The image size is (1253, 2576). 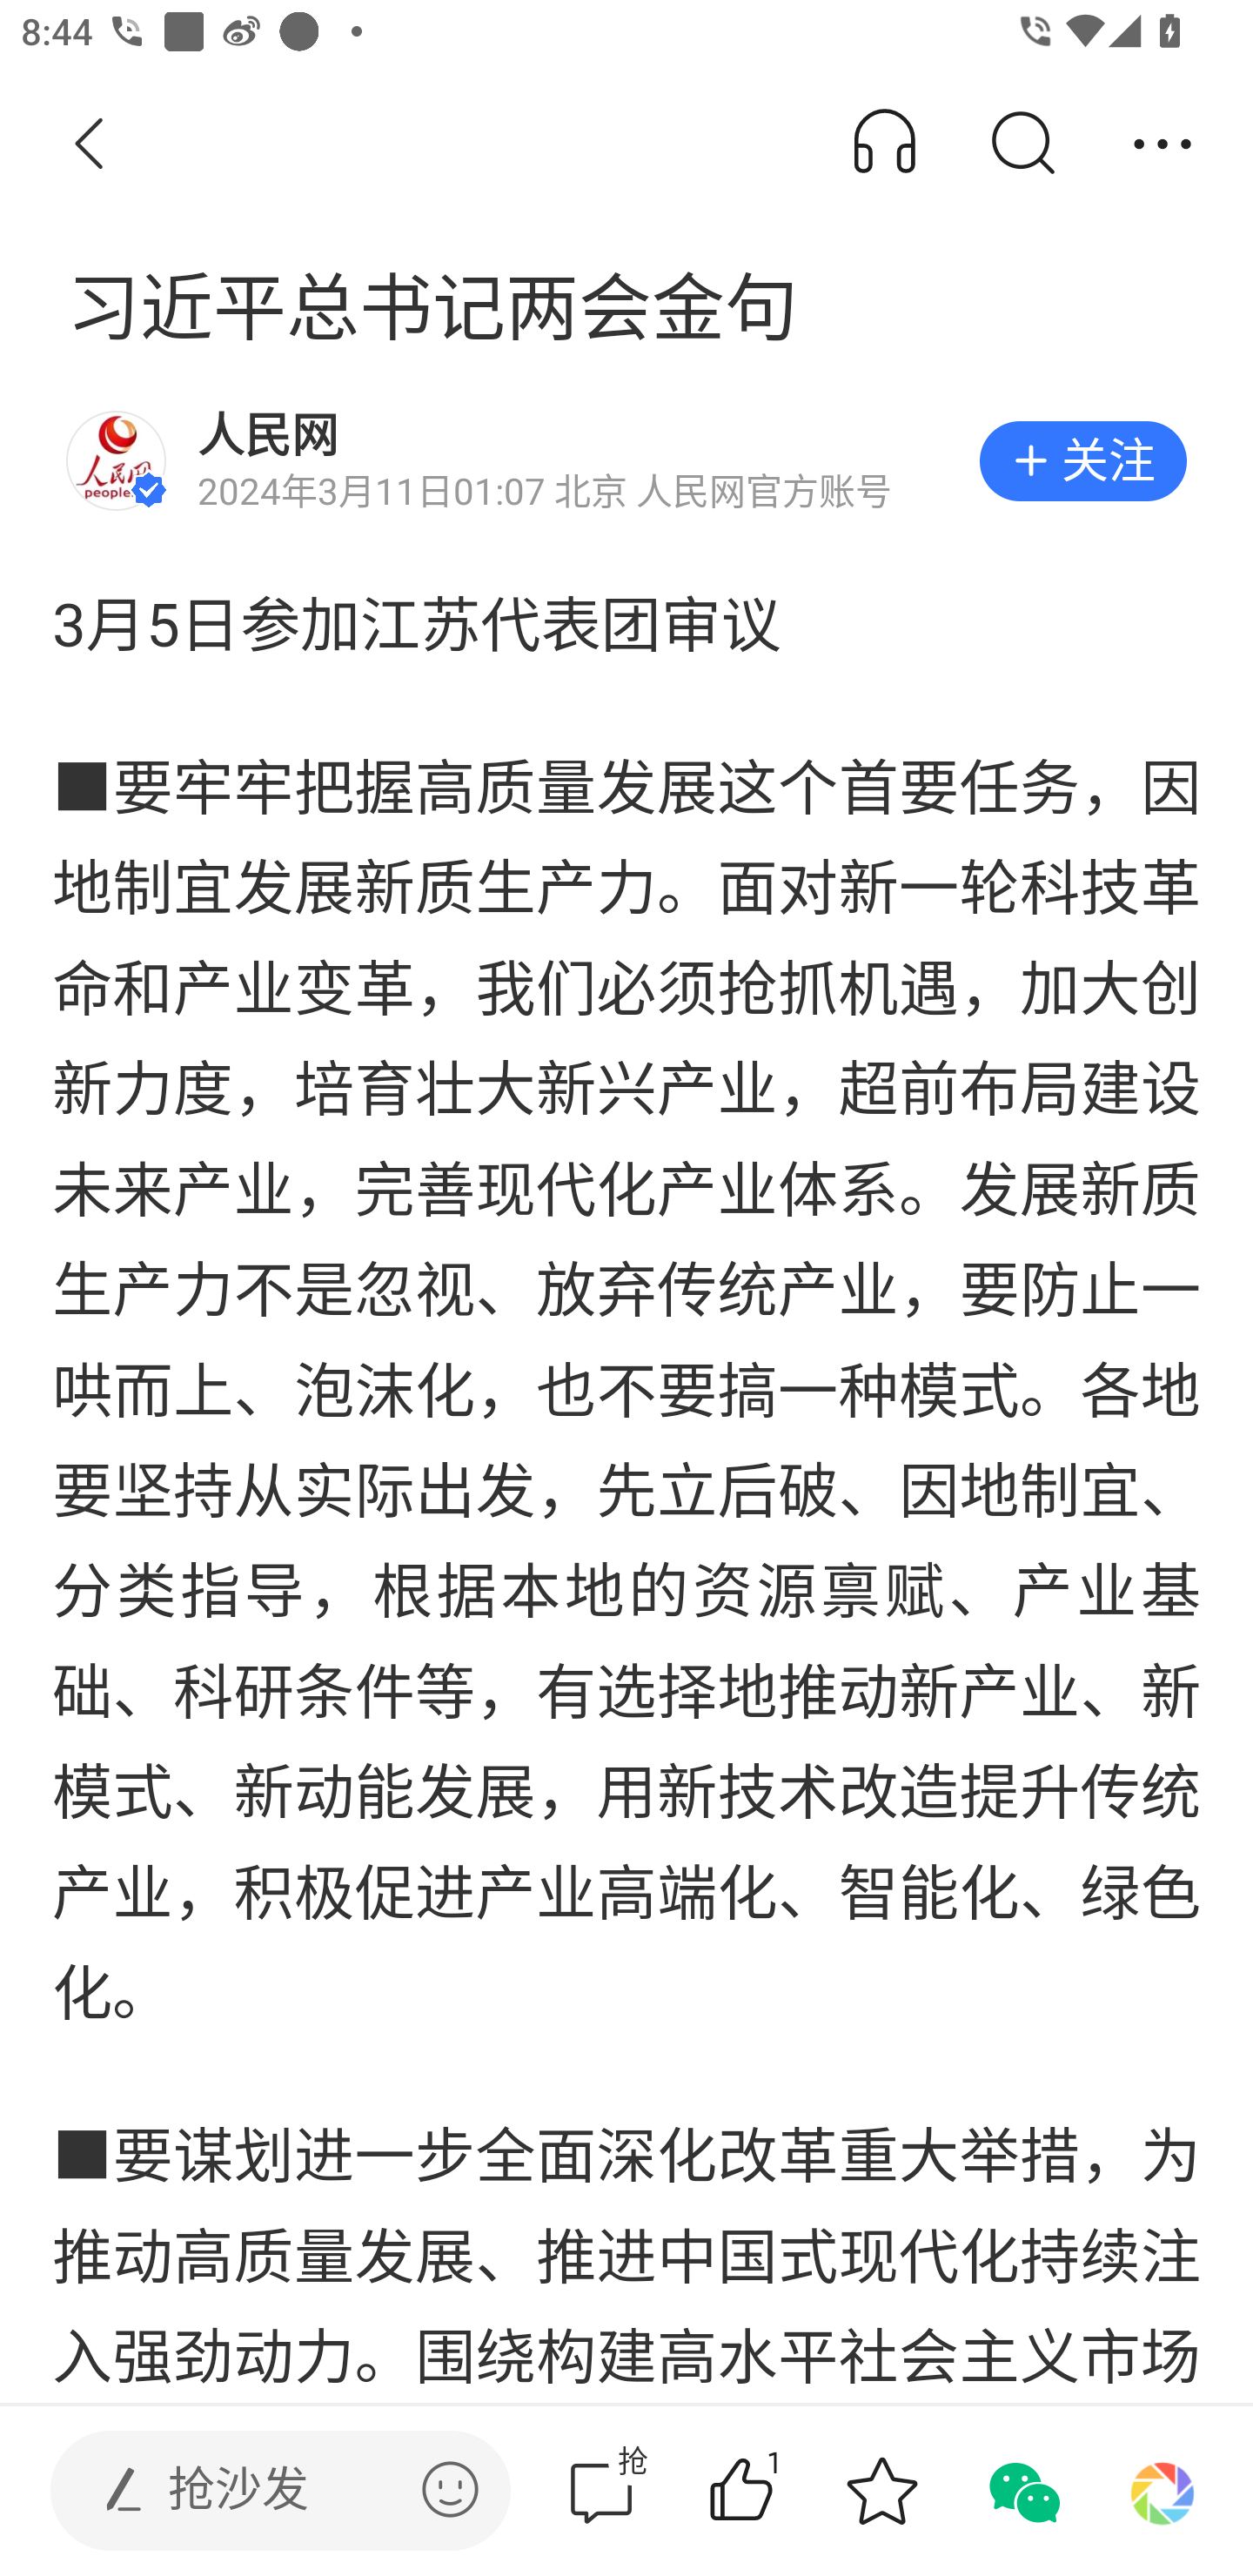 What do you see at coordinates (1022, 144) in the screenshot?
I see `搜索 ` at bounding box center [1022, 144].